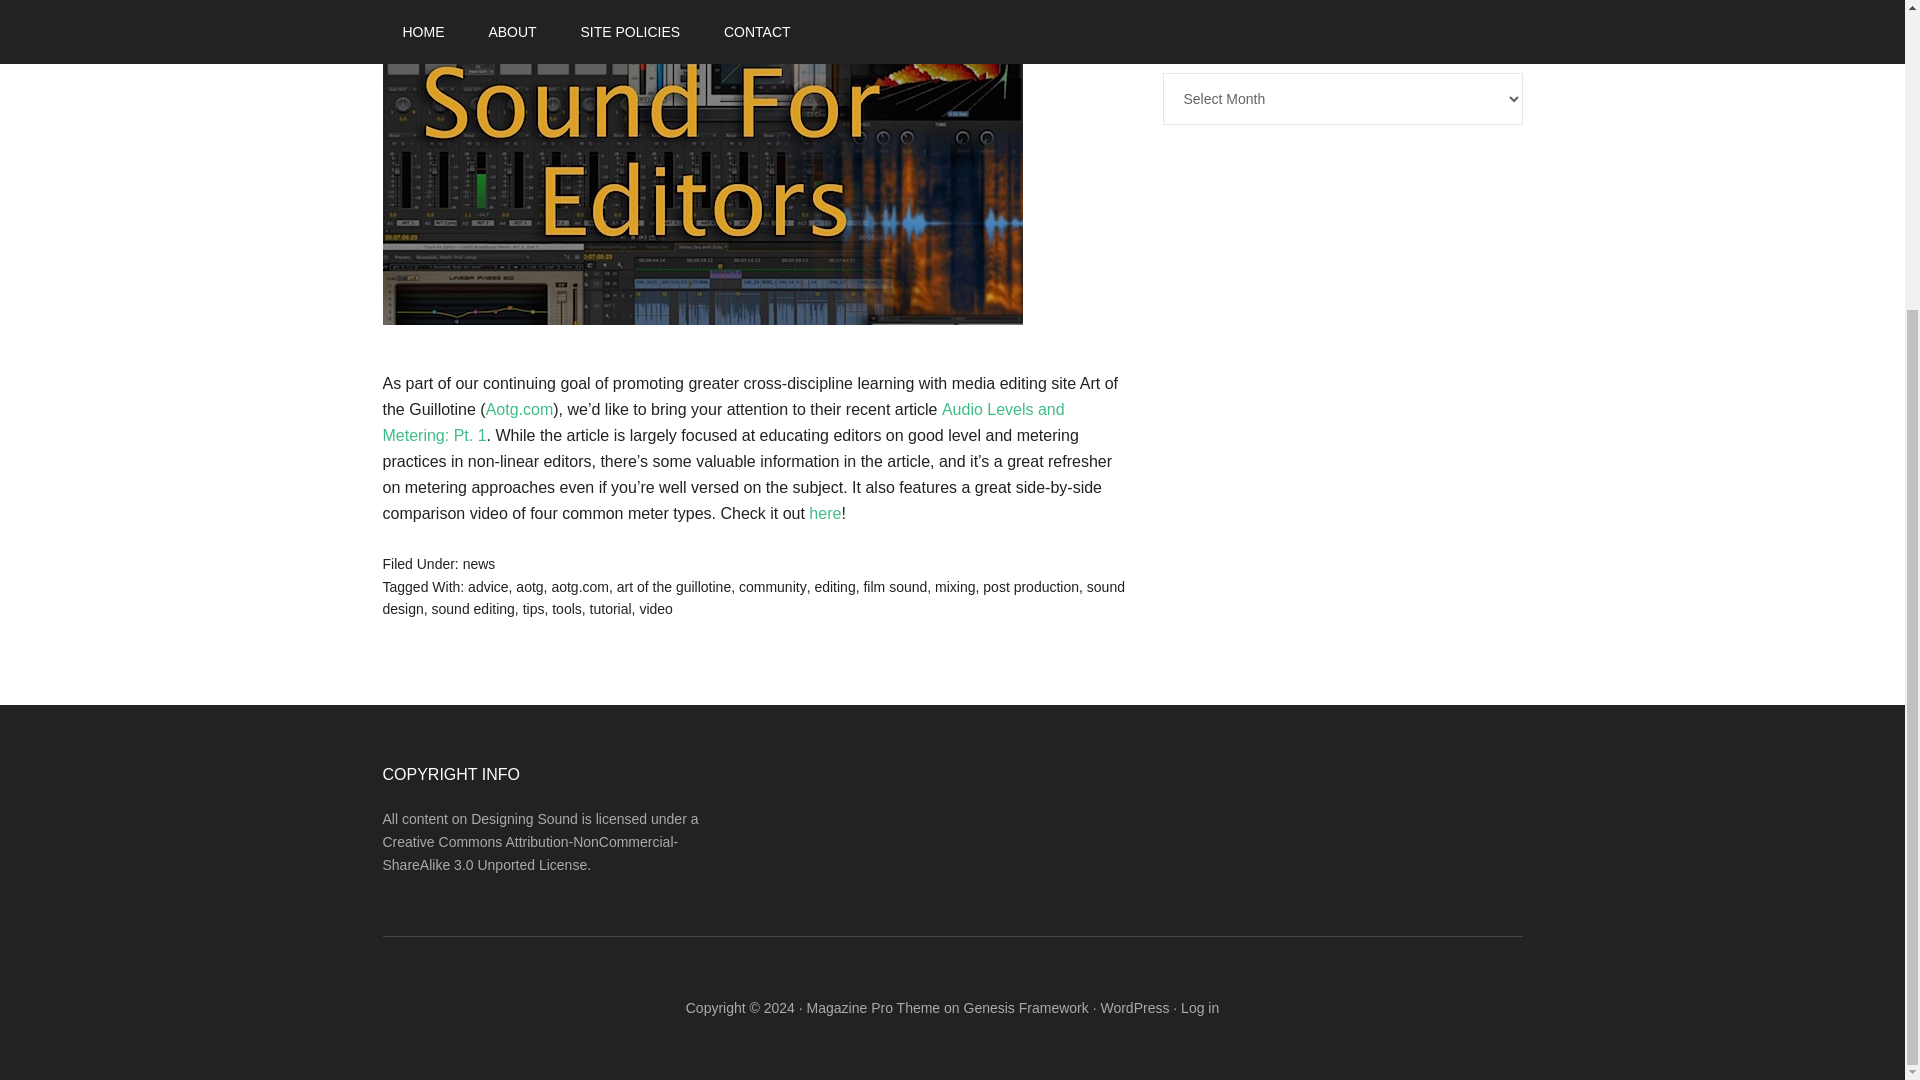  Describe the element at coordinates (520, 408) in the screenshot. I see `Aotg.com` at that location.